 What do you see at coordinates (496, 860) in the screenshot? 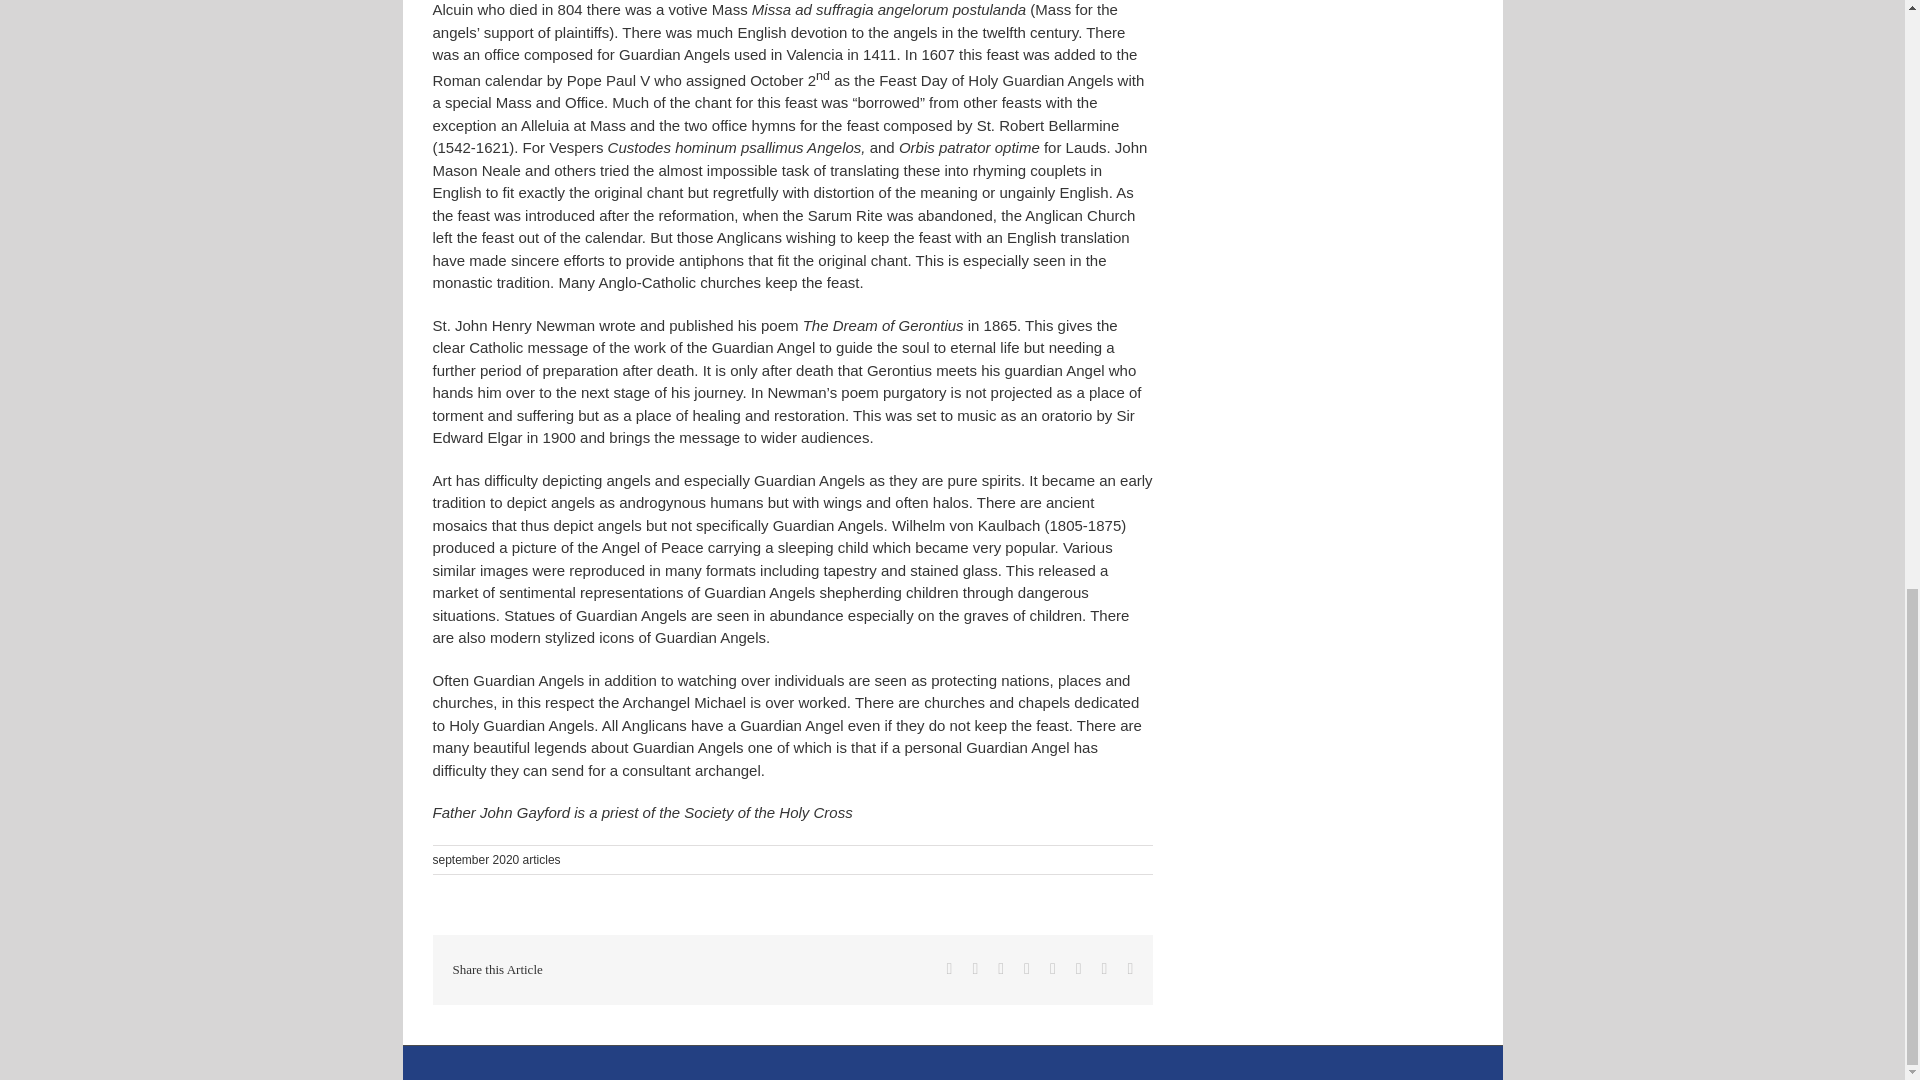
I see `september 2020 articles` at bounding box center [496, 860].